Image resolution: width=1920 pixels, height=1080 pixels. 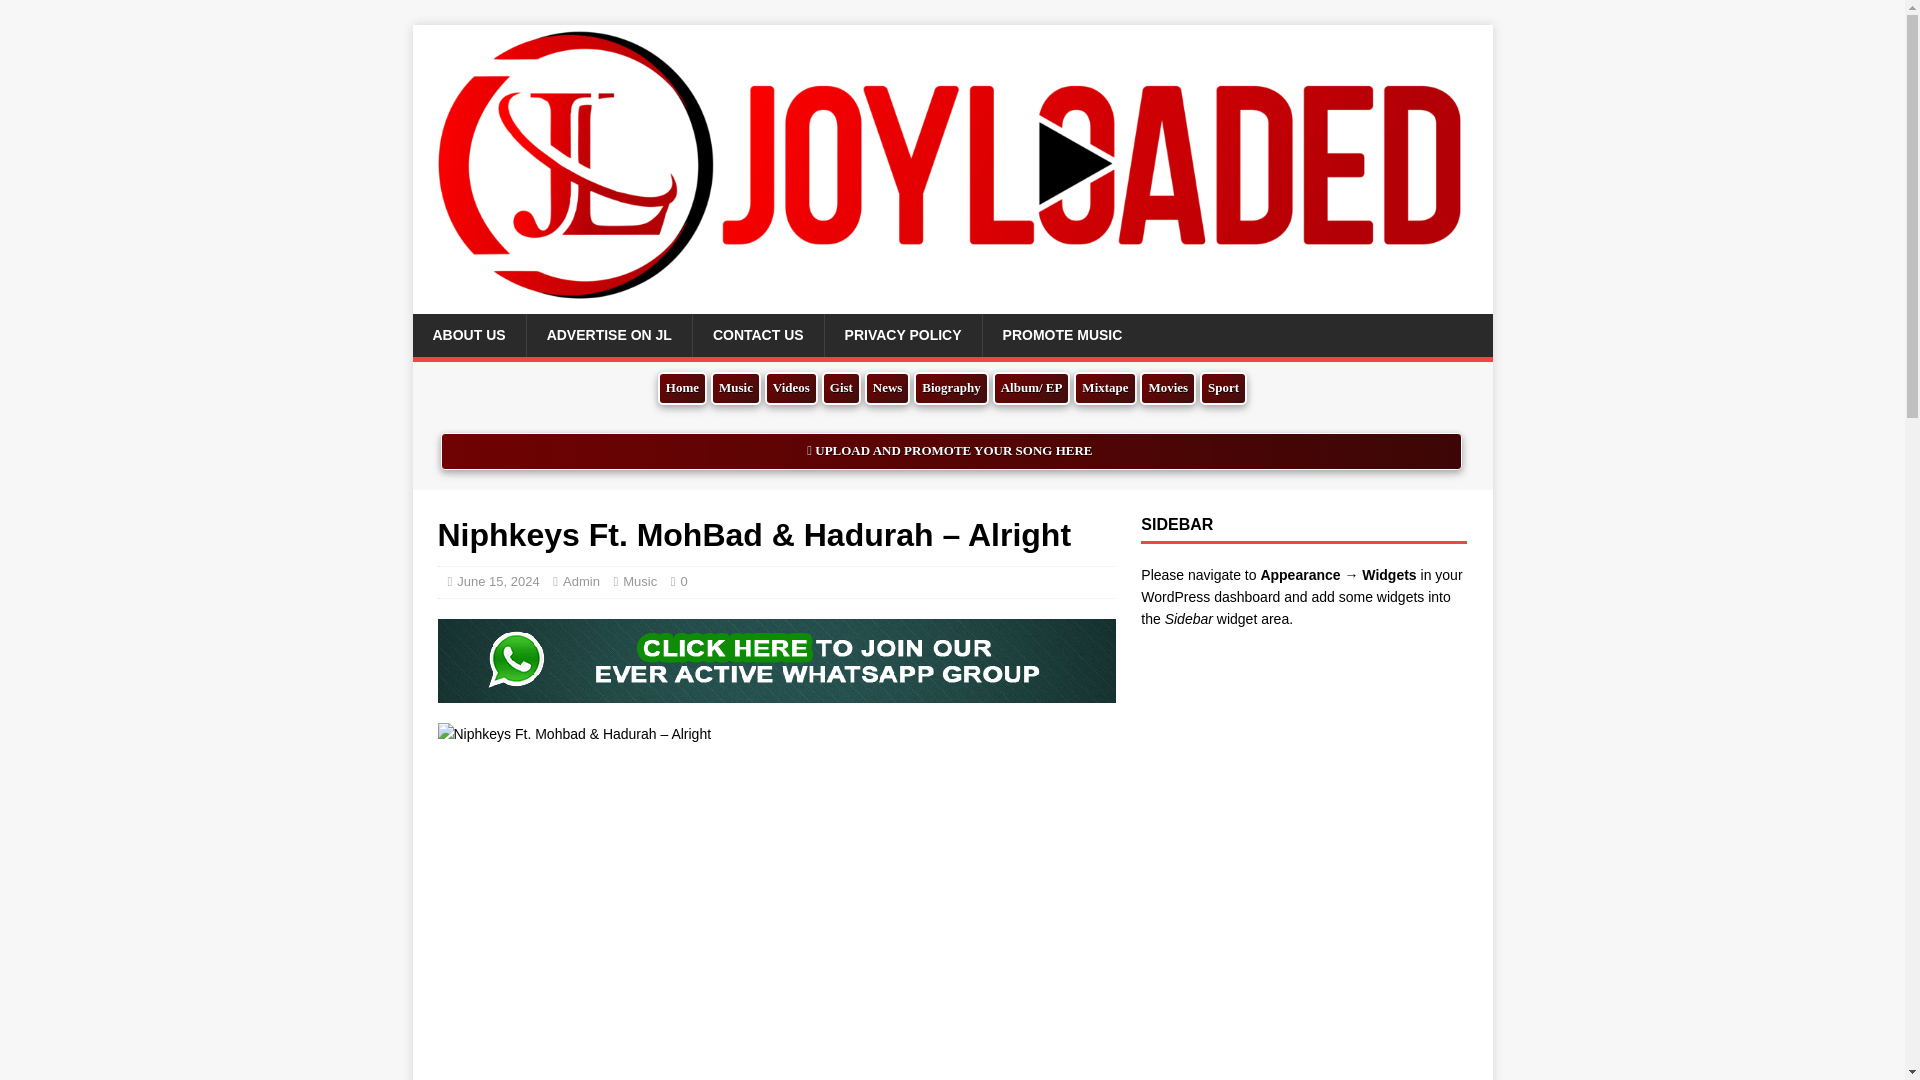 I want to click on Videos, so click(x=790, y=388).